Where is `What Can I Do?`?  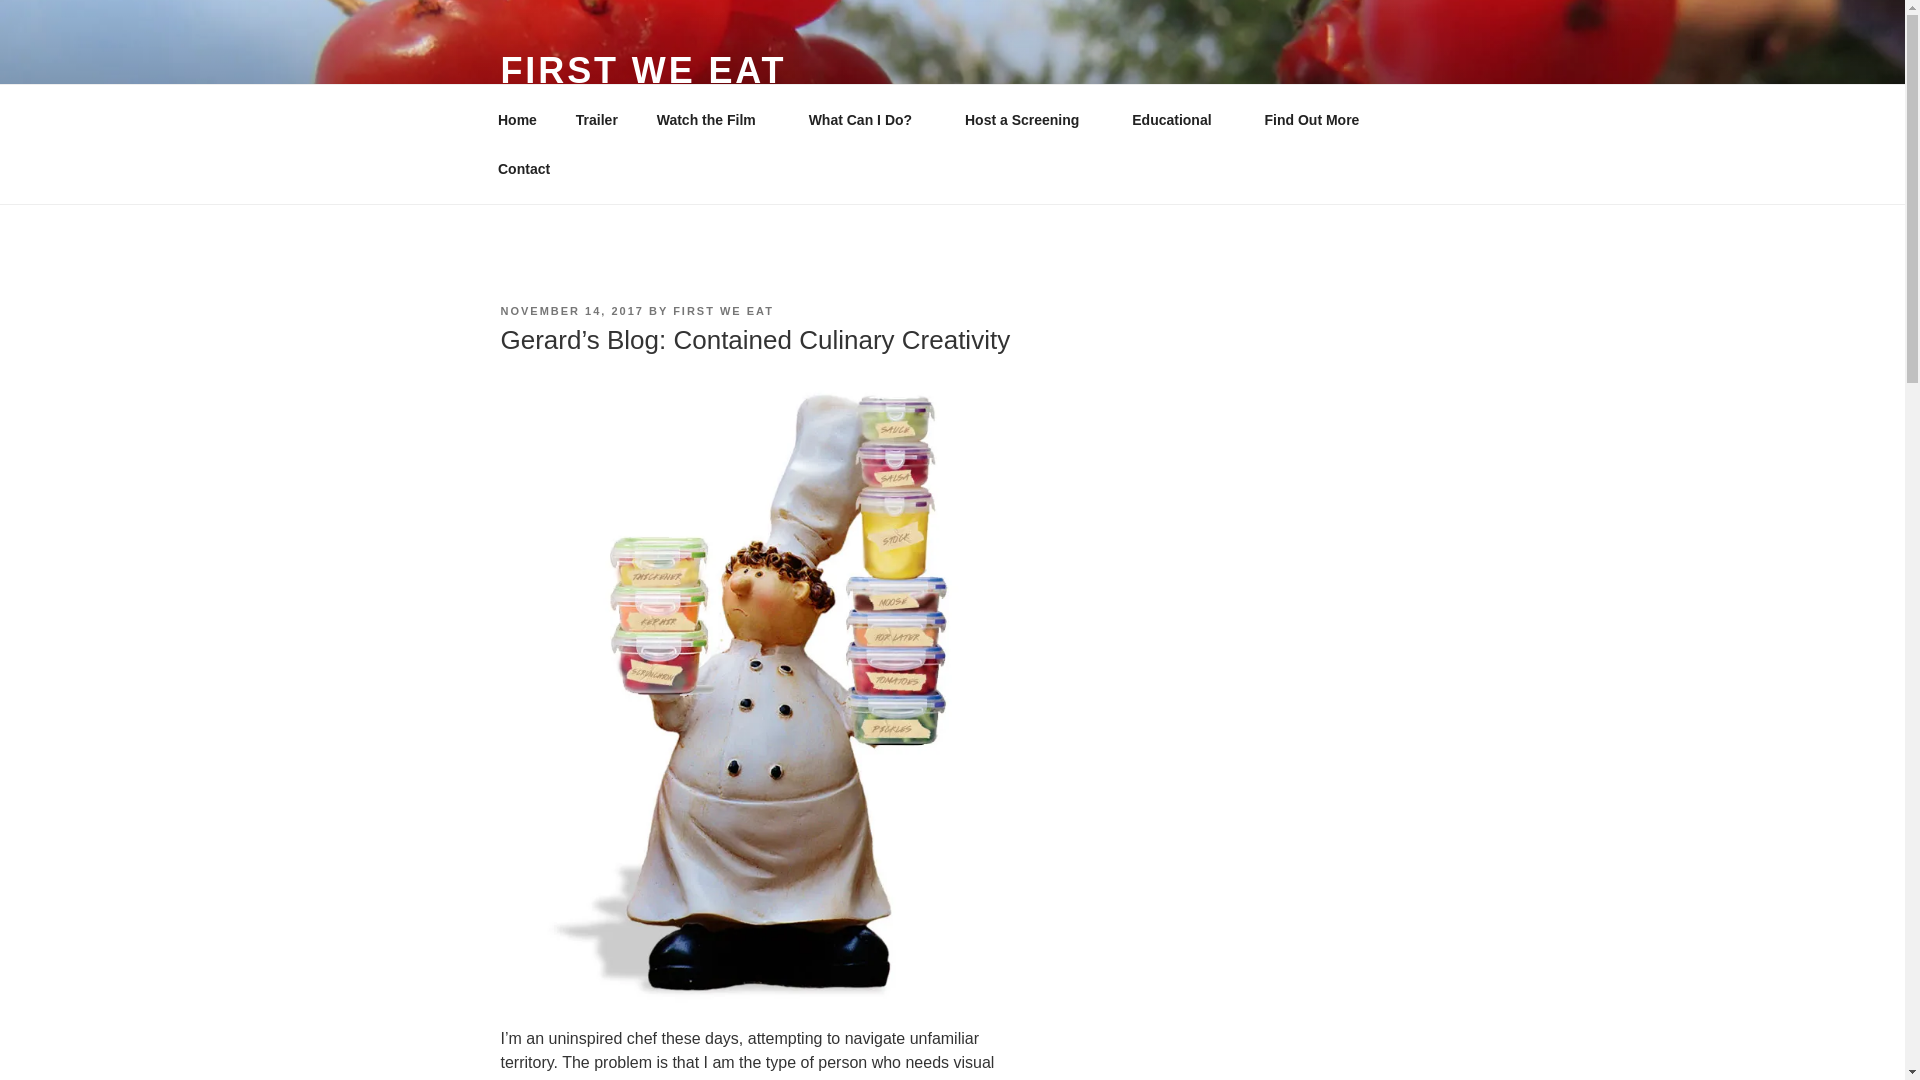 What Can I Do? is located at coordinates (866, 120).